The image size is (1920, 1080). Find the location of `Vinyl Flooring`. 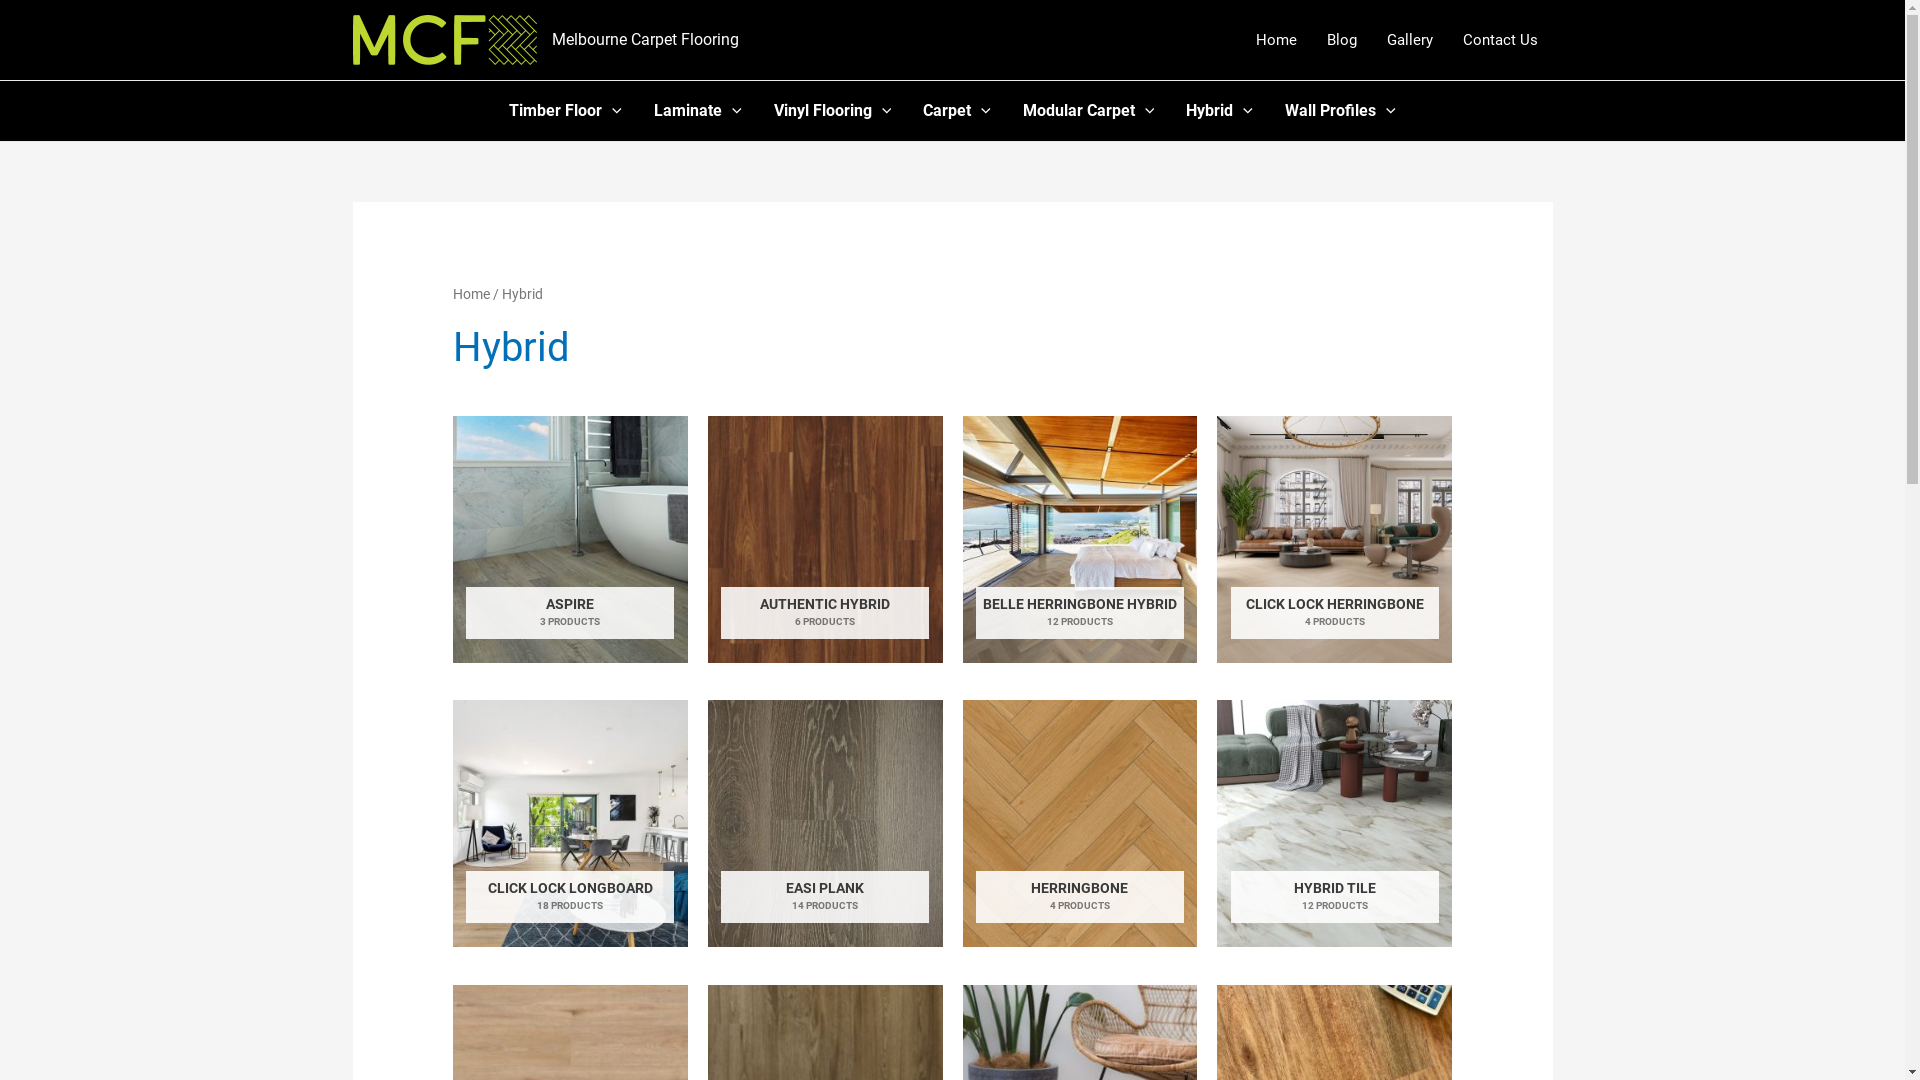

Vinyl Flooring is located at coordinates (833, 111).